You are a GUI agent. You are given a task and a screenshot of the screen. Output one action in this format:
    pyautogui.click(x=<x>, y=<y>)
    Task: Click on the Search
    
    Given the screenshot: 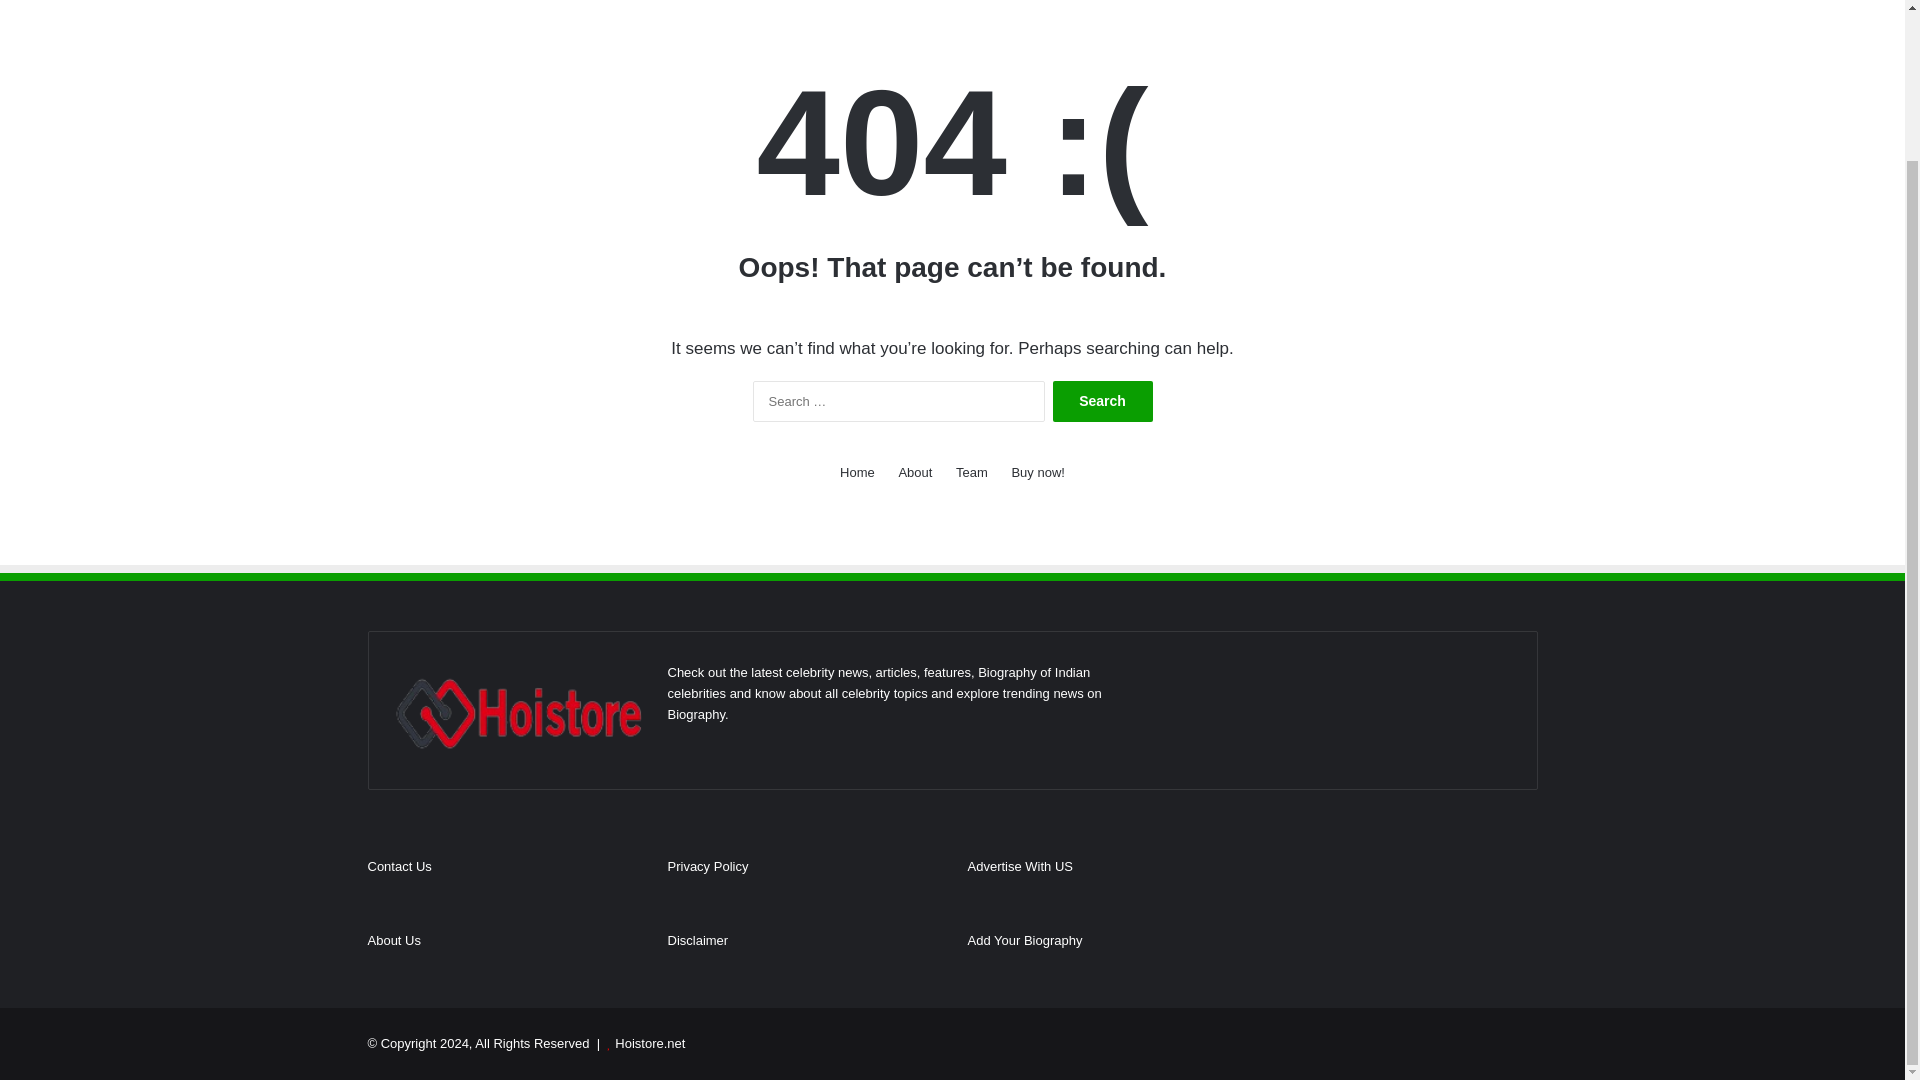 What is the action you would take?
    pyautogui.click(x=1102, y=402)
    